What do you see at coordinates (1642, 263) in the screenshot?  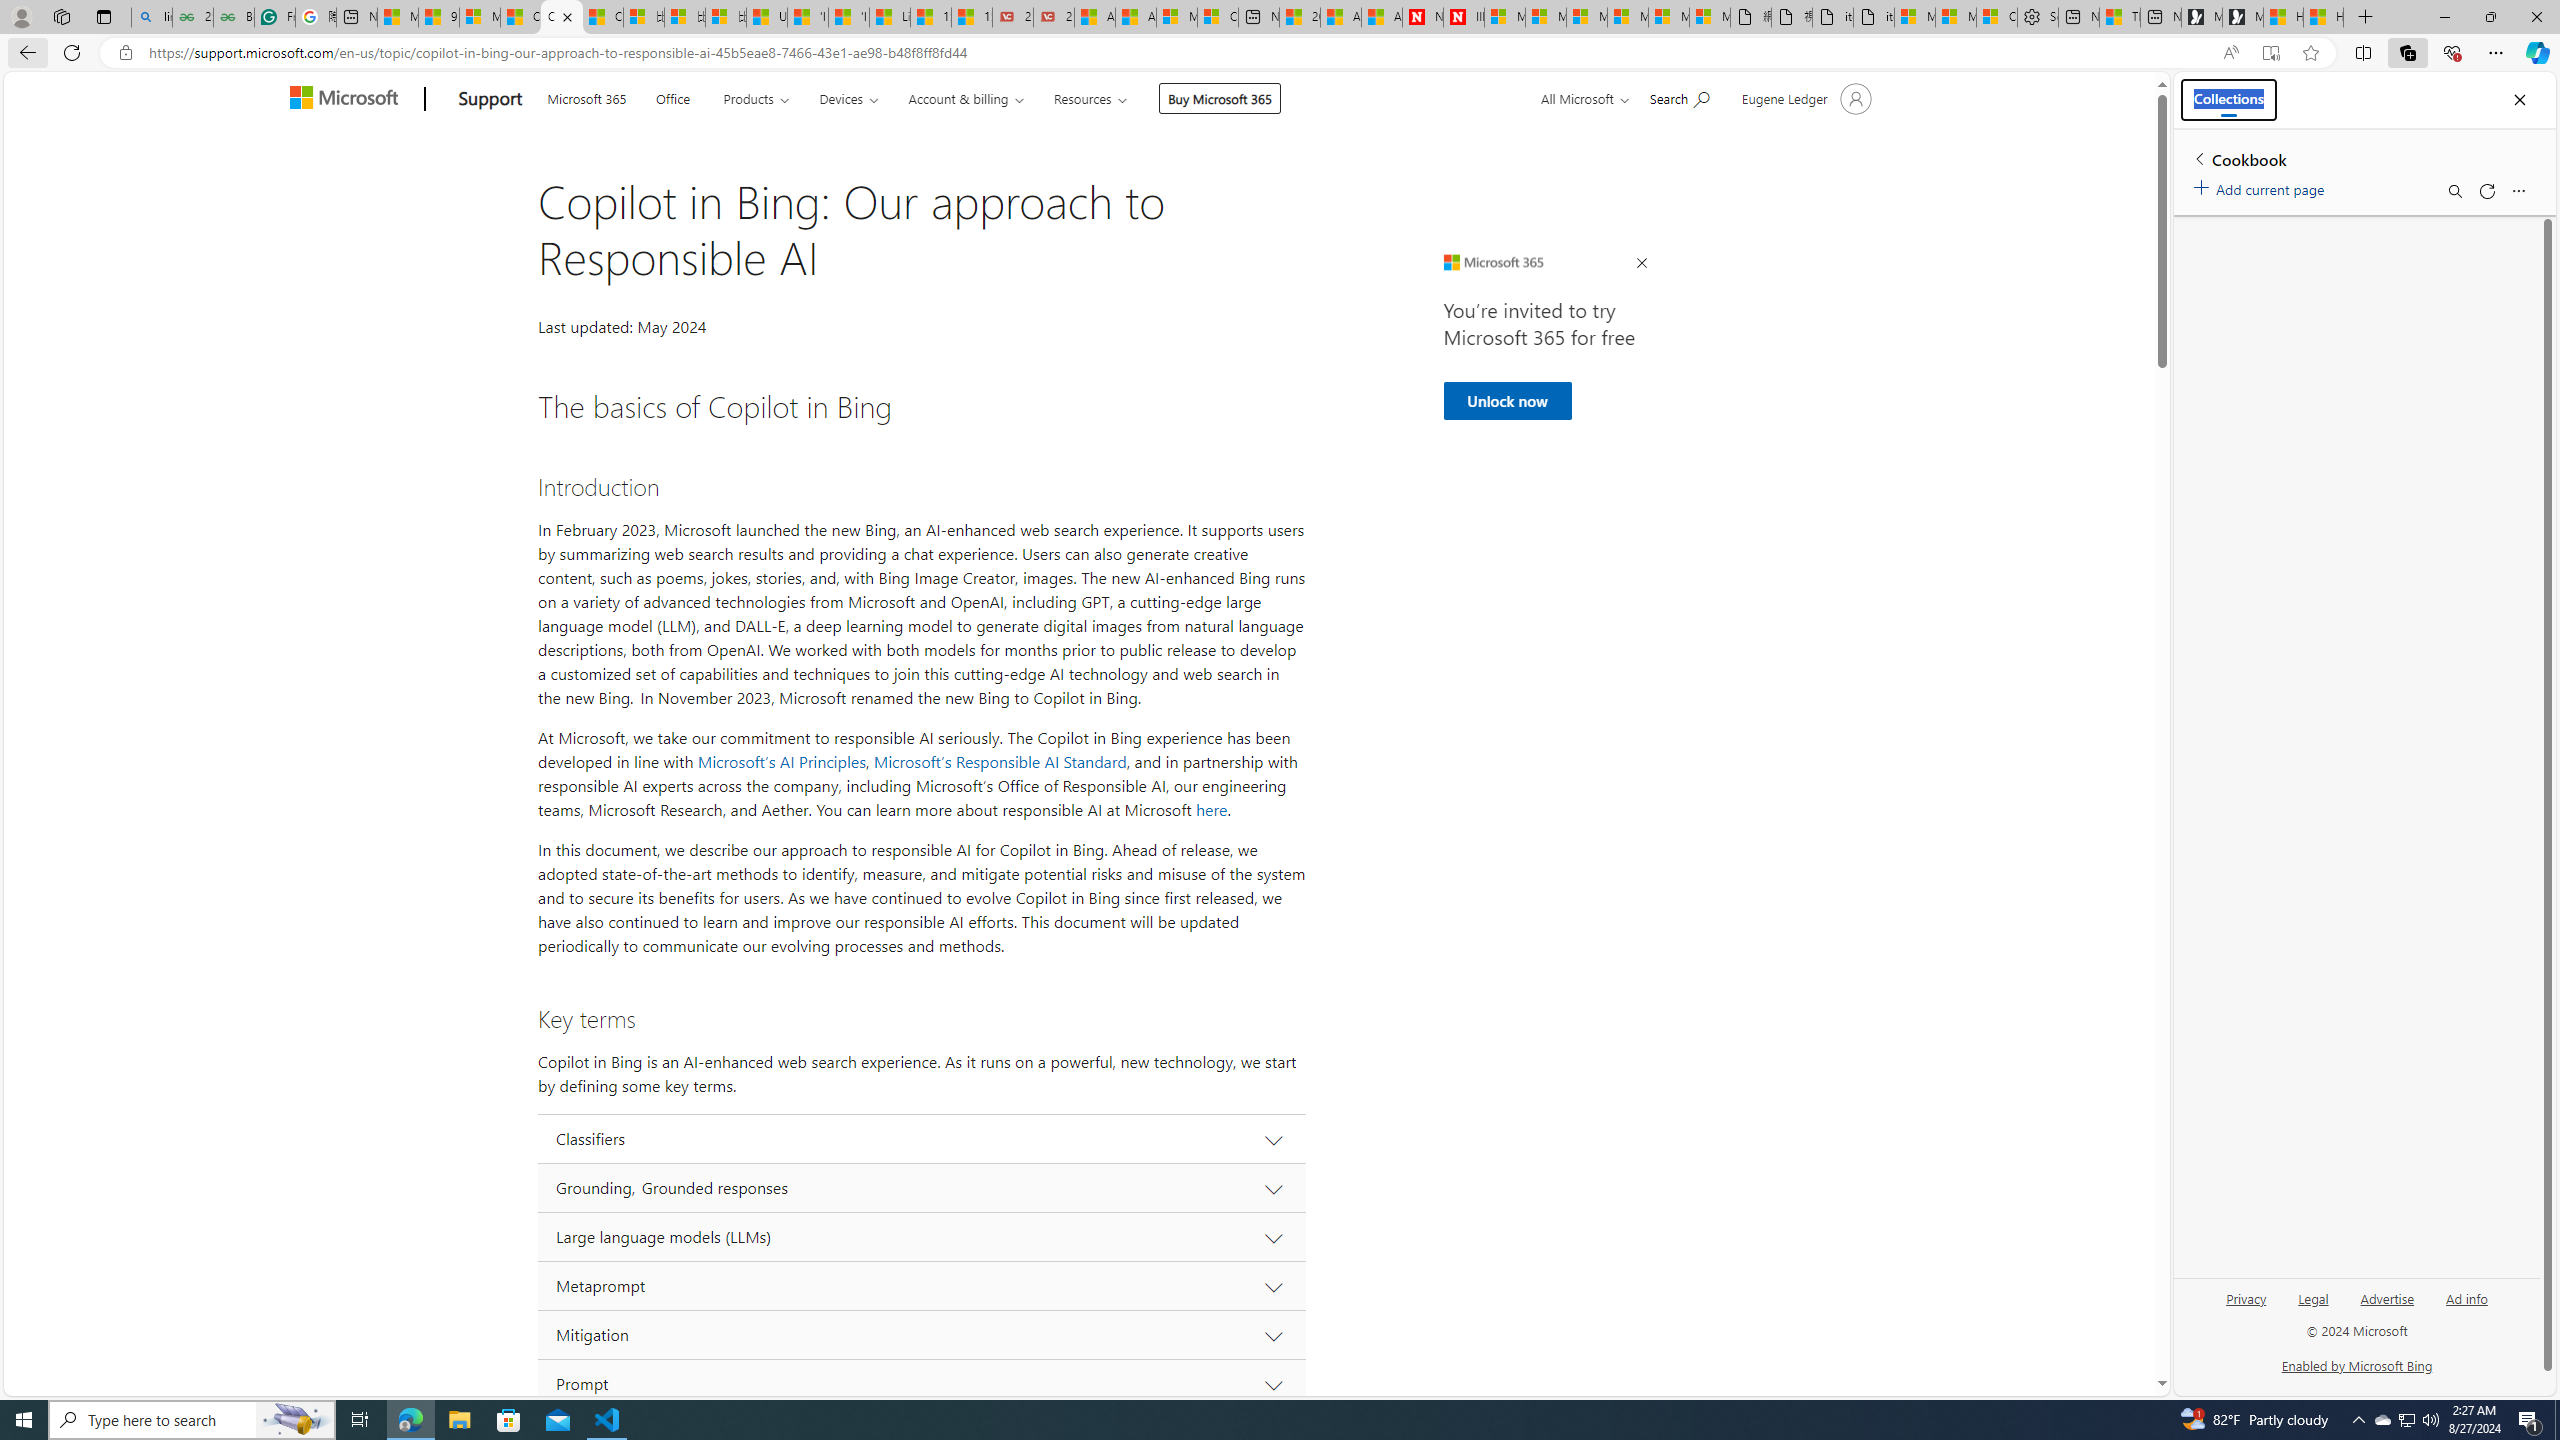 I see `Close Ad` at bounding box center [1642, 263].